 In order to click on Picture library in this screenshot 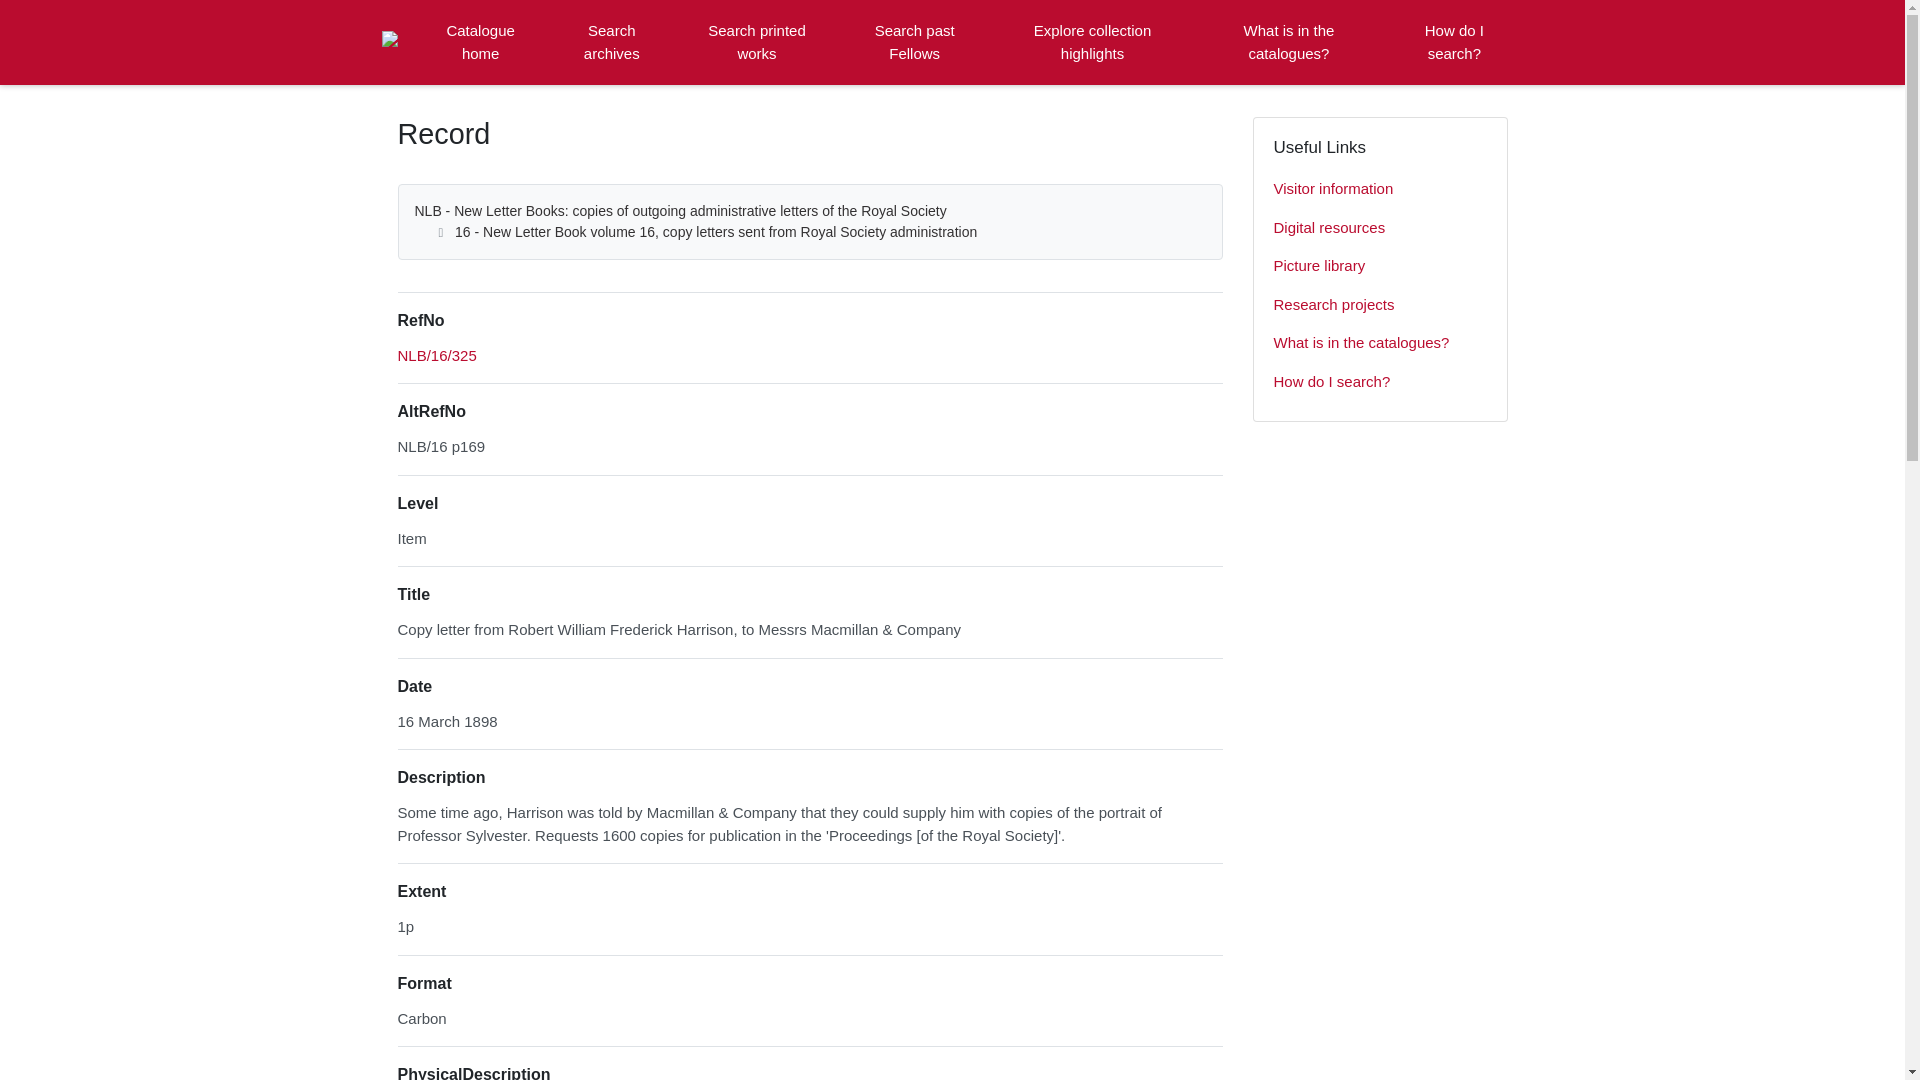, I will do `click(1380, 266)`.